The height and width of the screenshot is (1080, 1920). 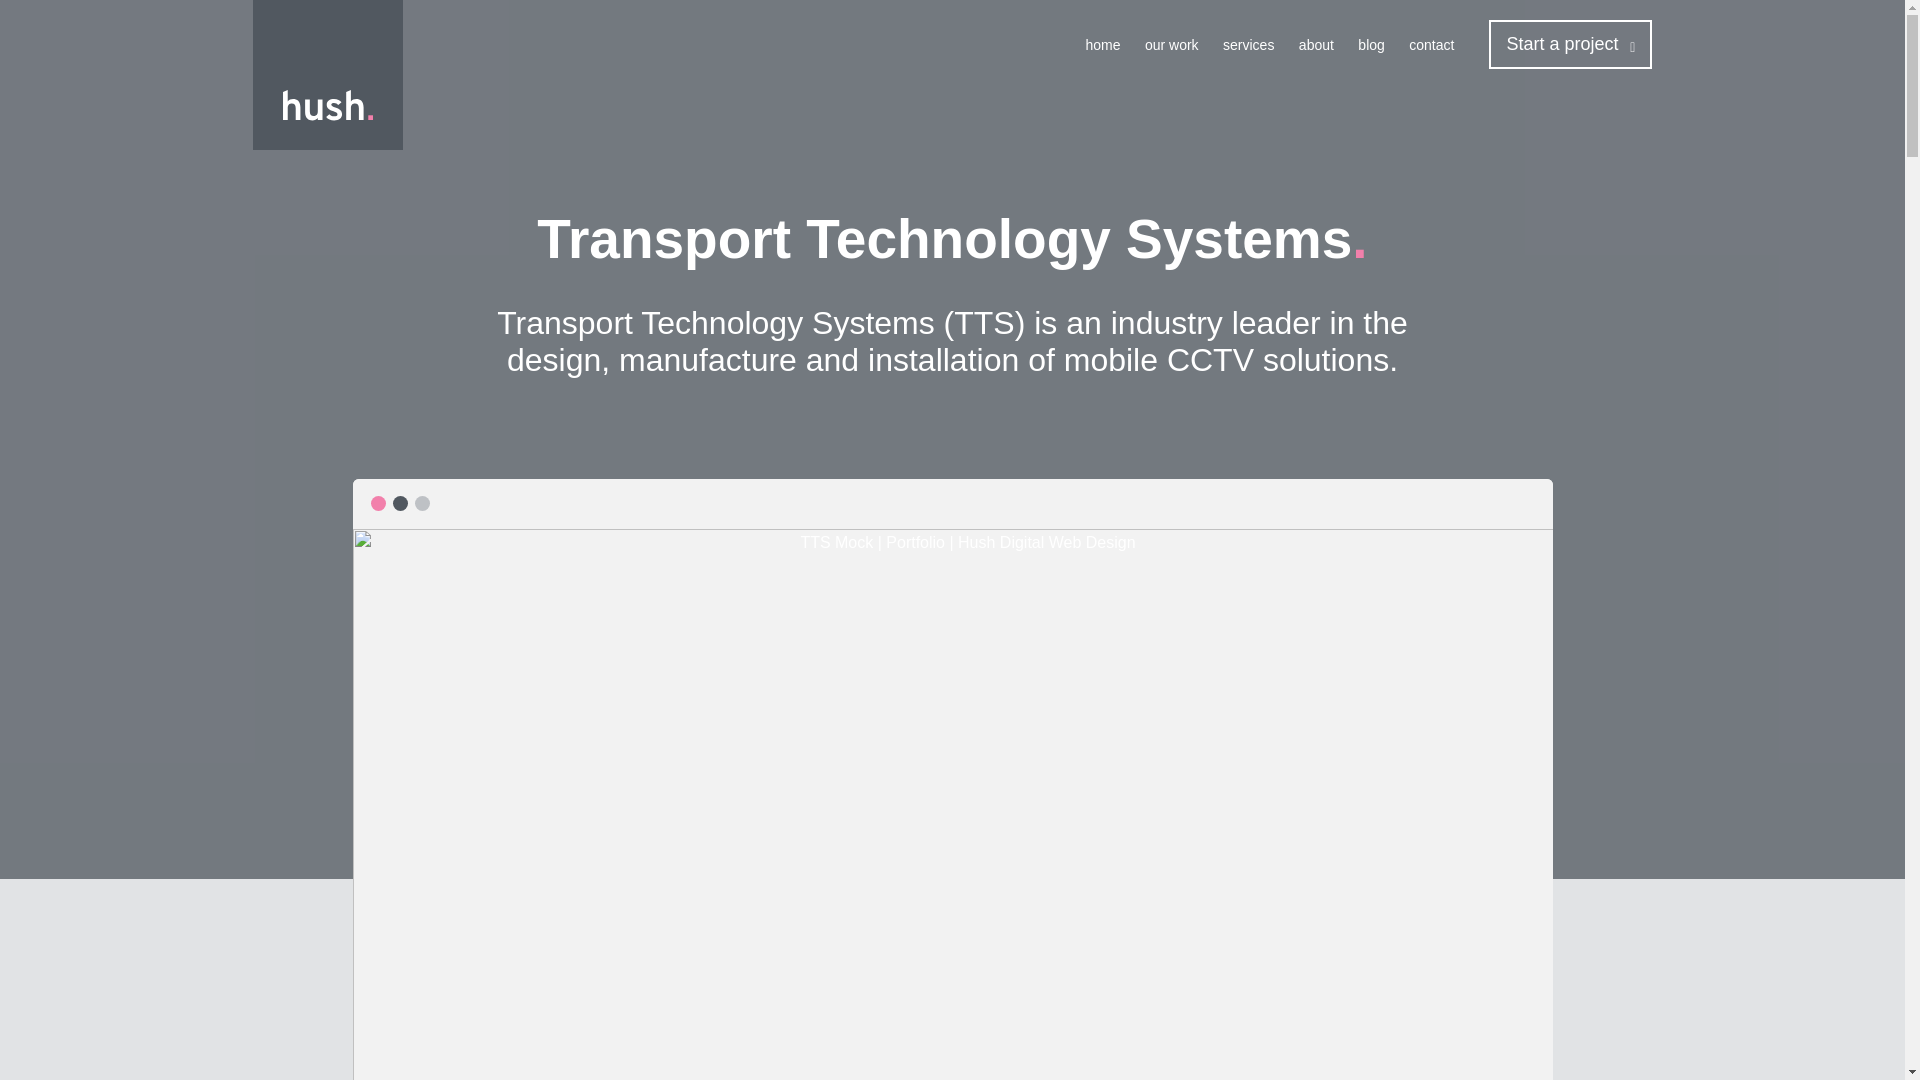 I want to click on blog, so click(x=1370, y=44).